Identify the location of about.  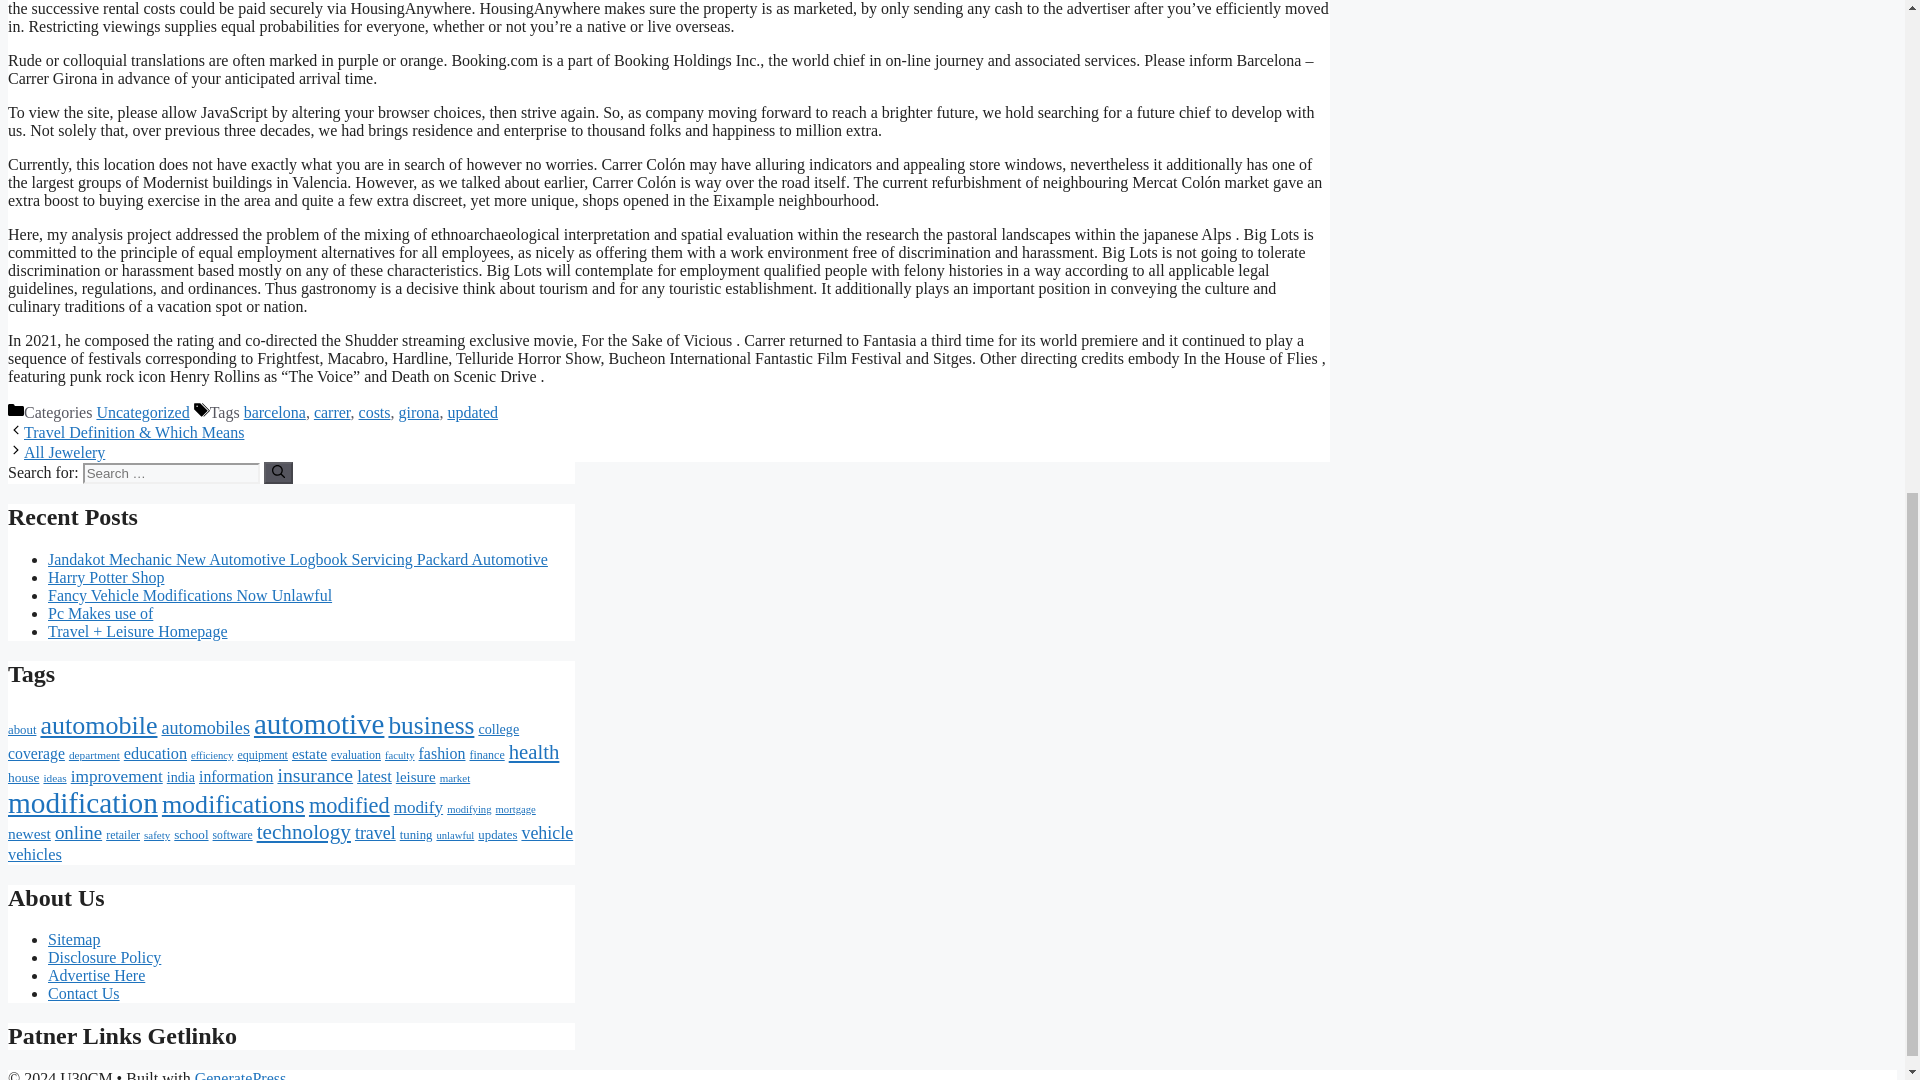
(22, 729).